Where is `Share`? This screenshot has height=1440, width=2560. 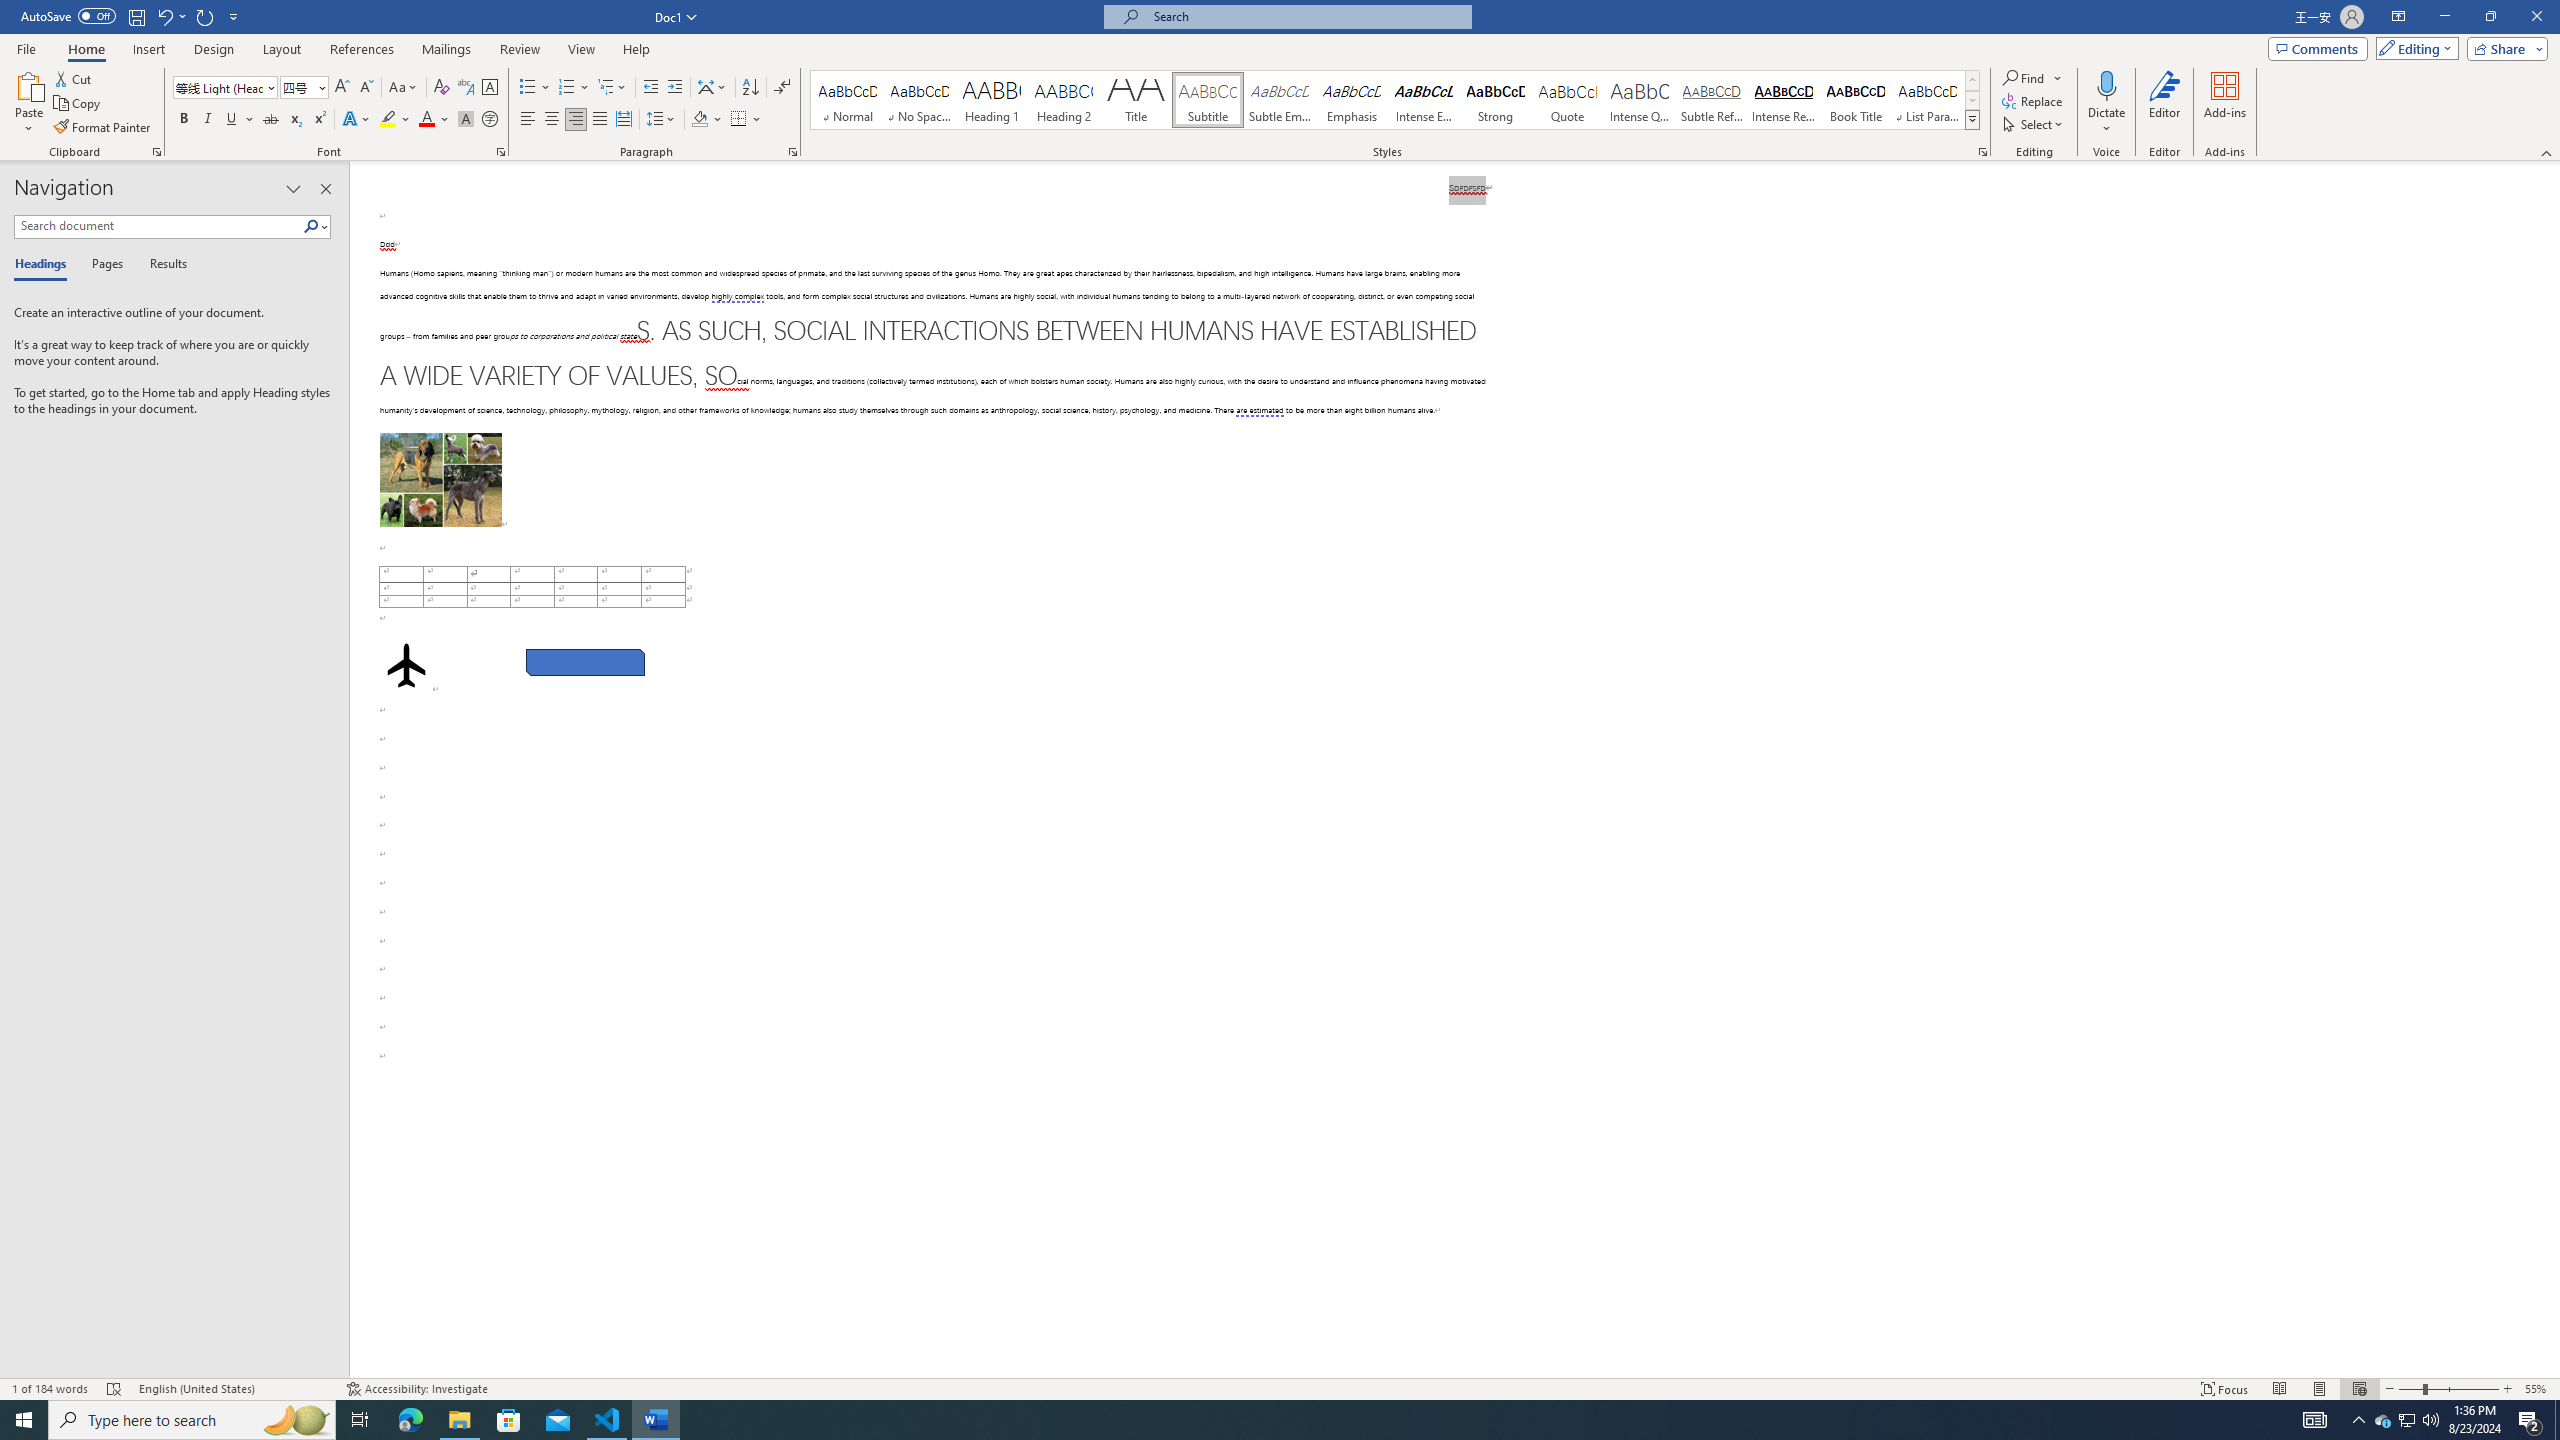
Share is located at coordinates (2504, 48).